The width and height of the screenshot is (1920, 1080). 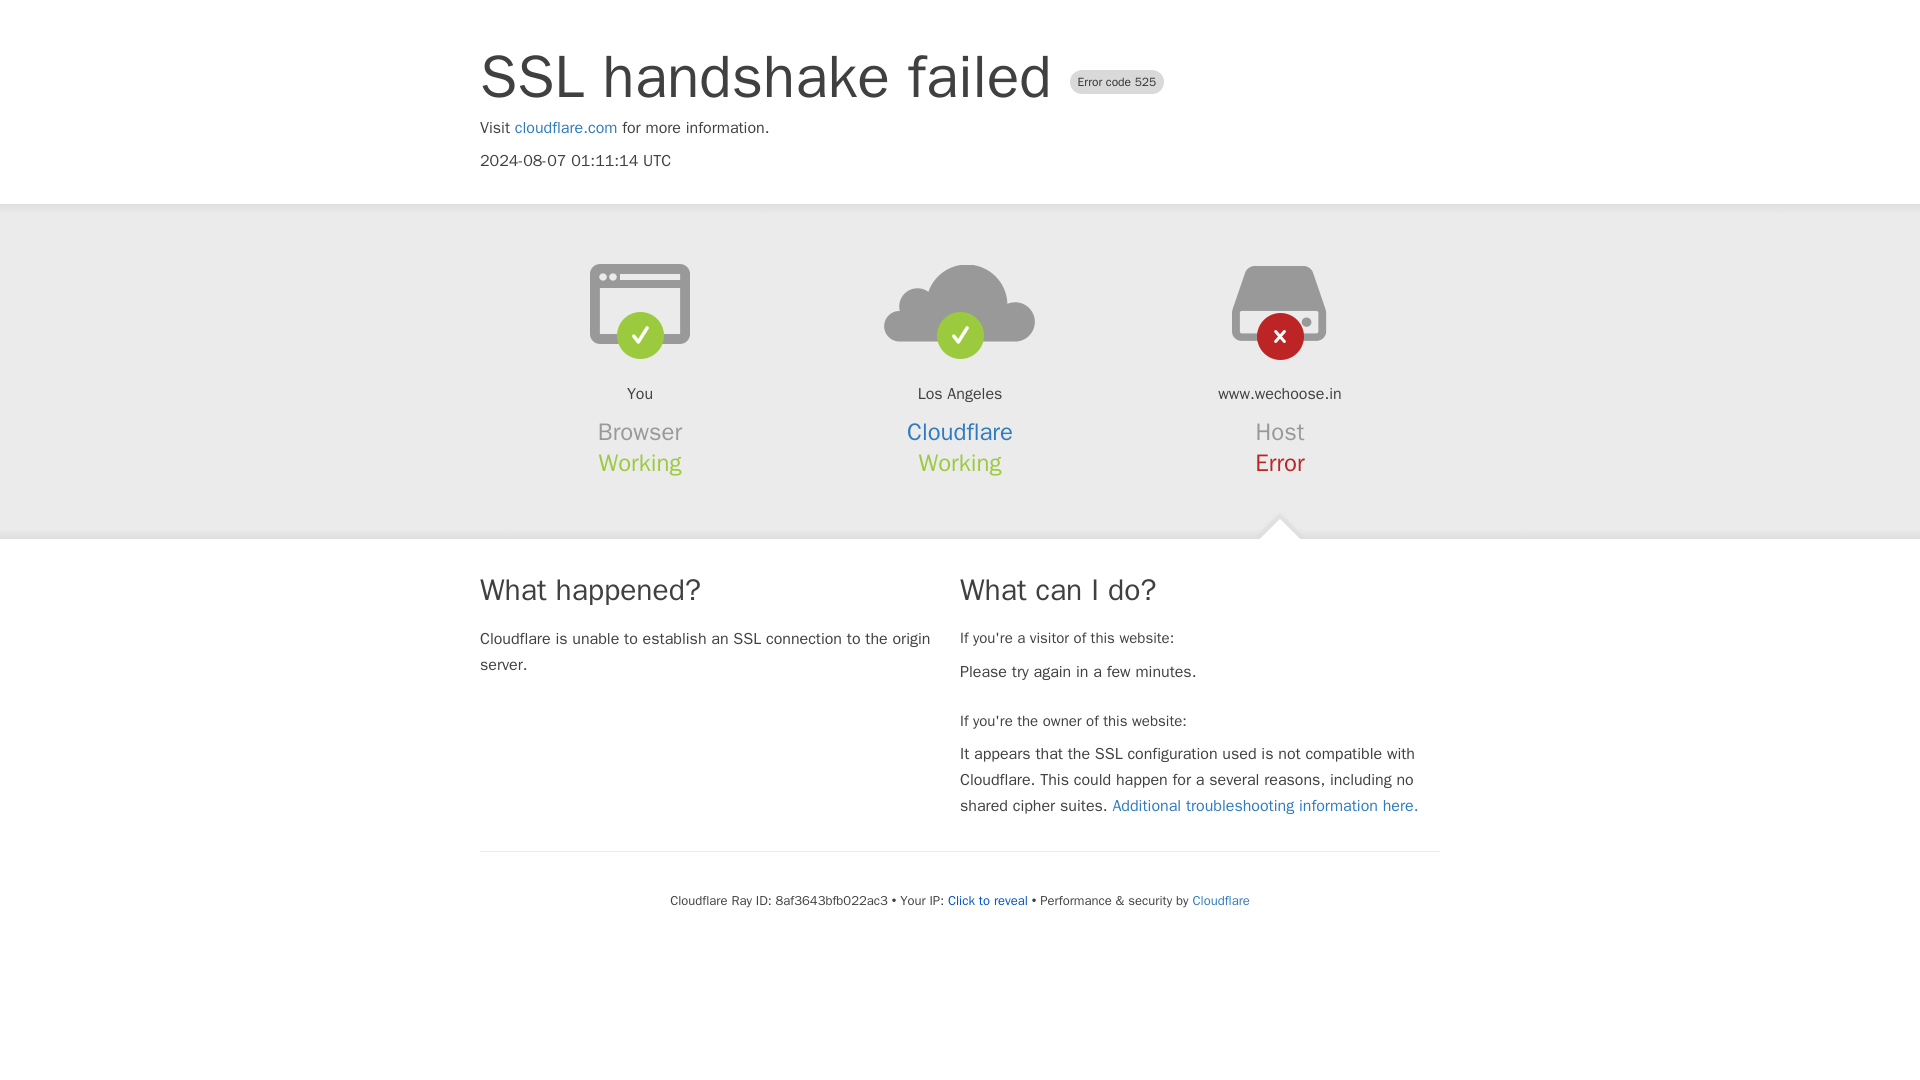 I want to click on Cloudflare, so click(x=960, y=432).